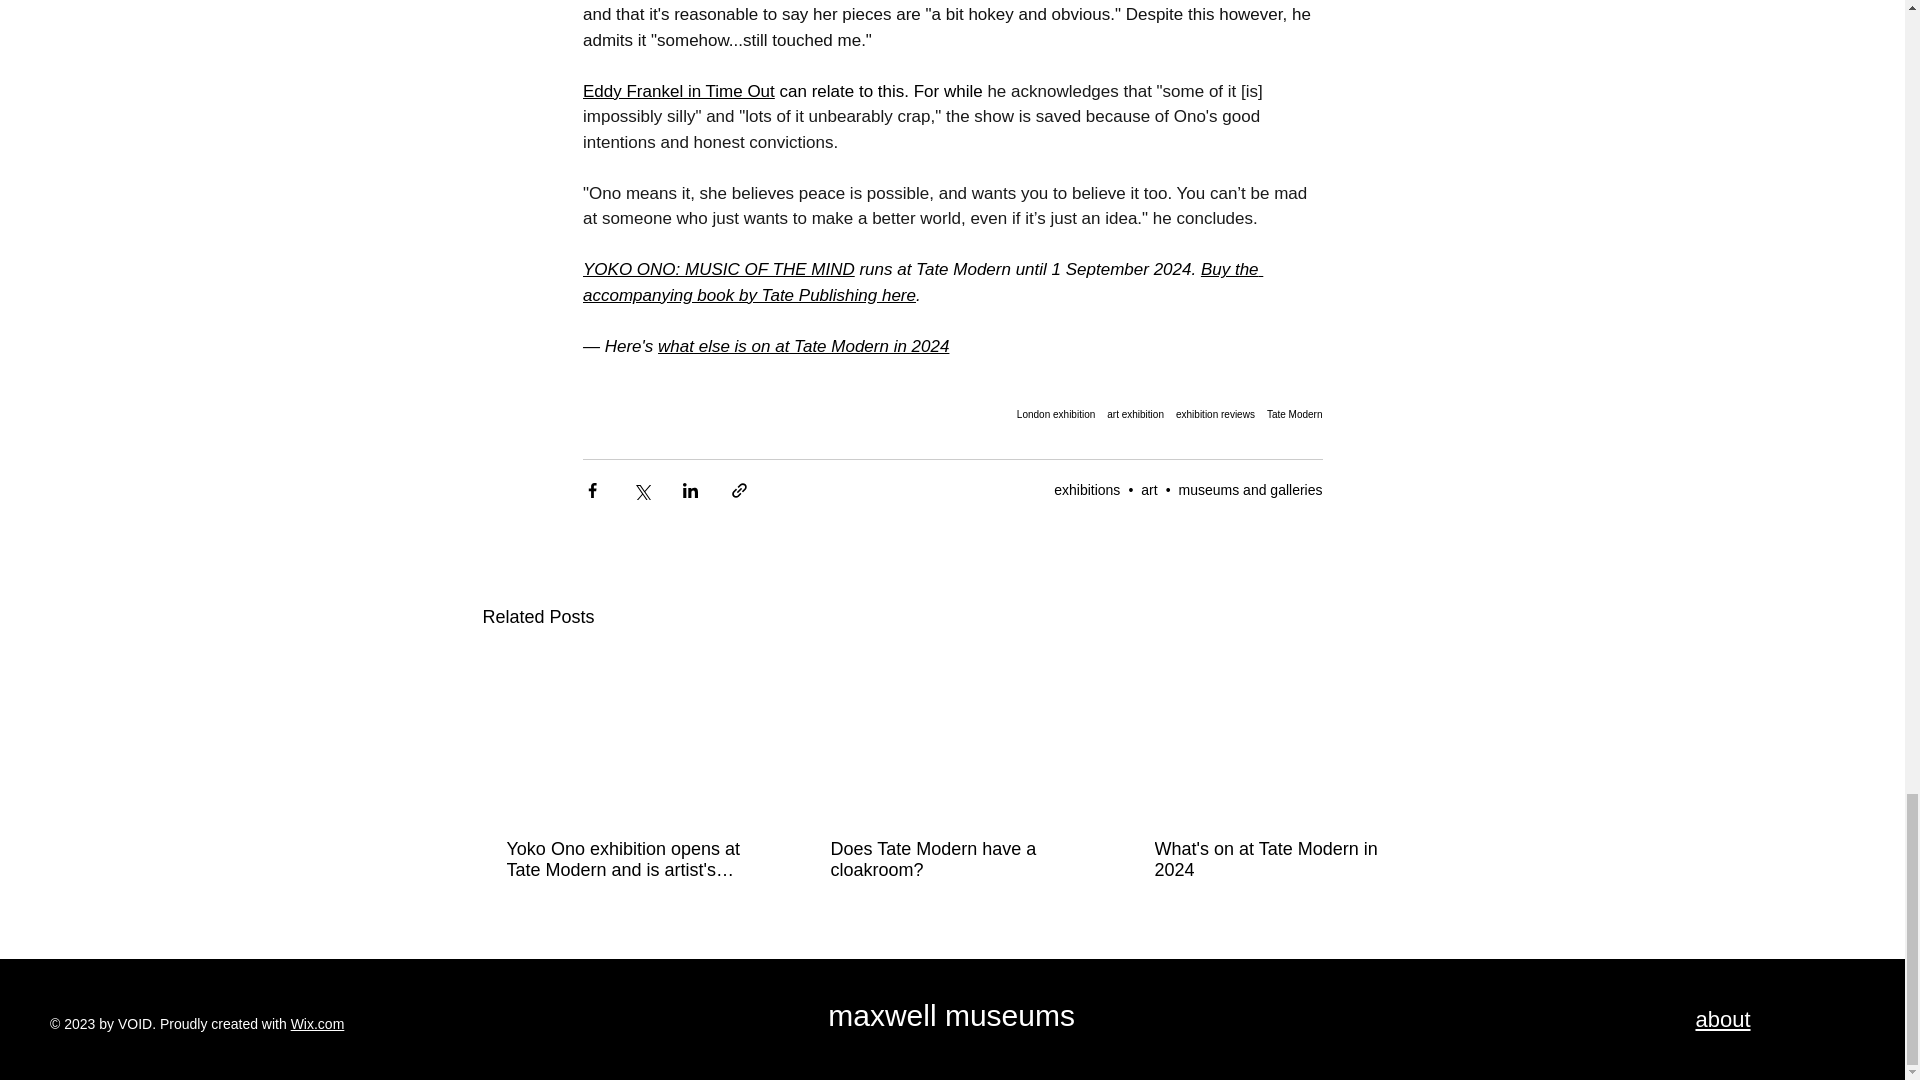 The image size is (1920, 1080). Describe the element at coordinates (1056, 414) in the screenshot. I see `London exhibition` at that location.